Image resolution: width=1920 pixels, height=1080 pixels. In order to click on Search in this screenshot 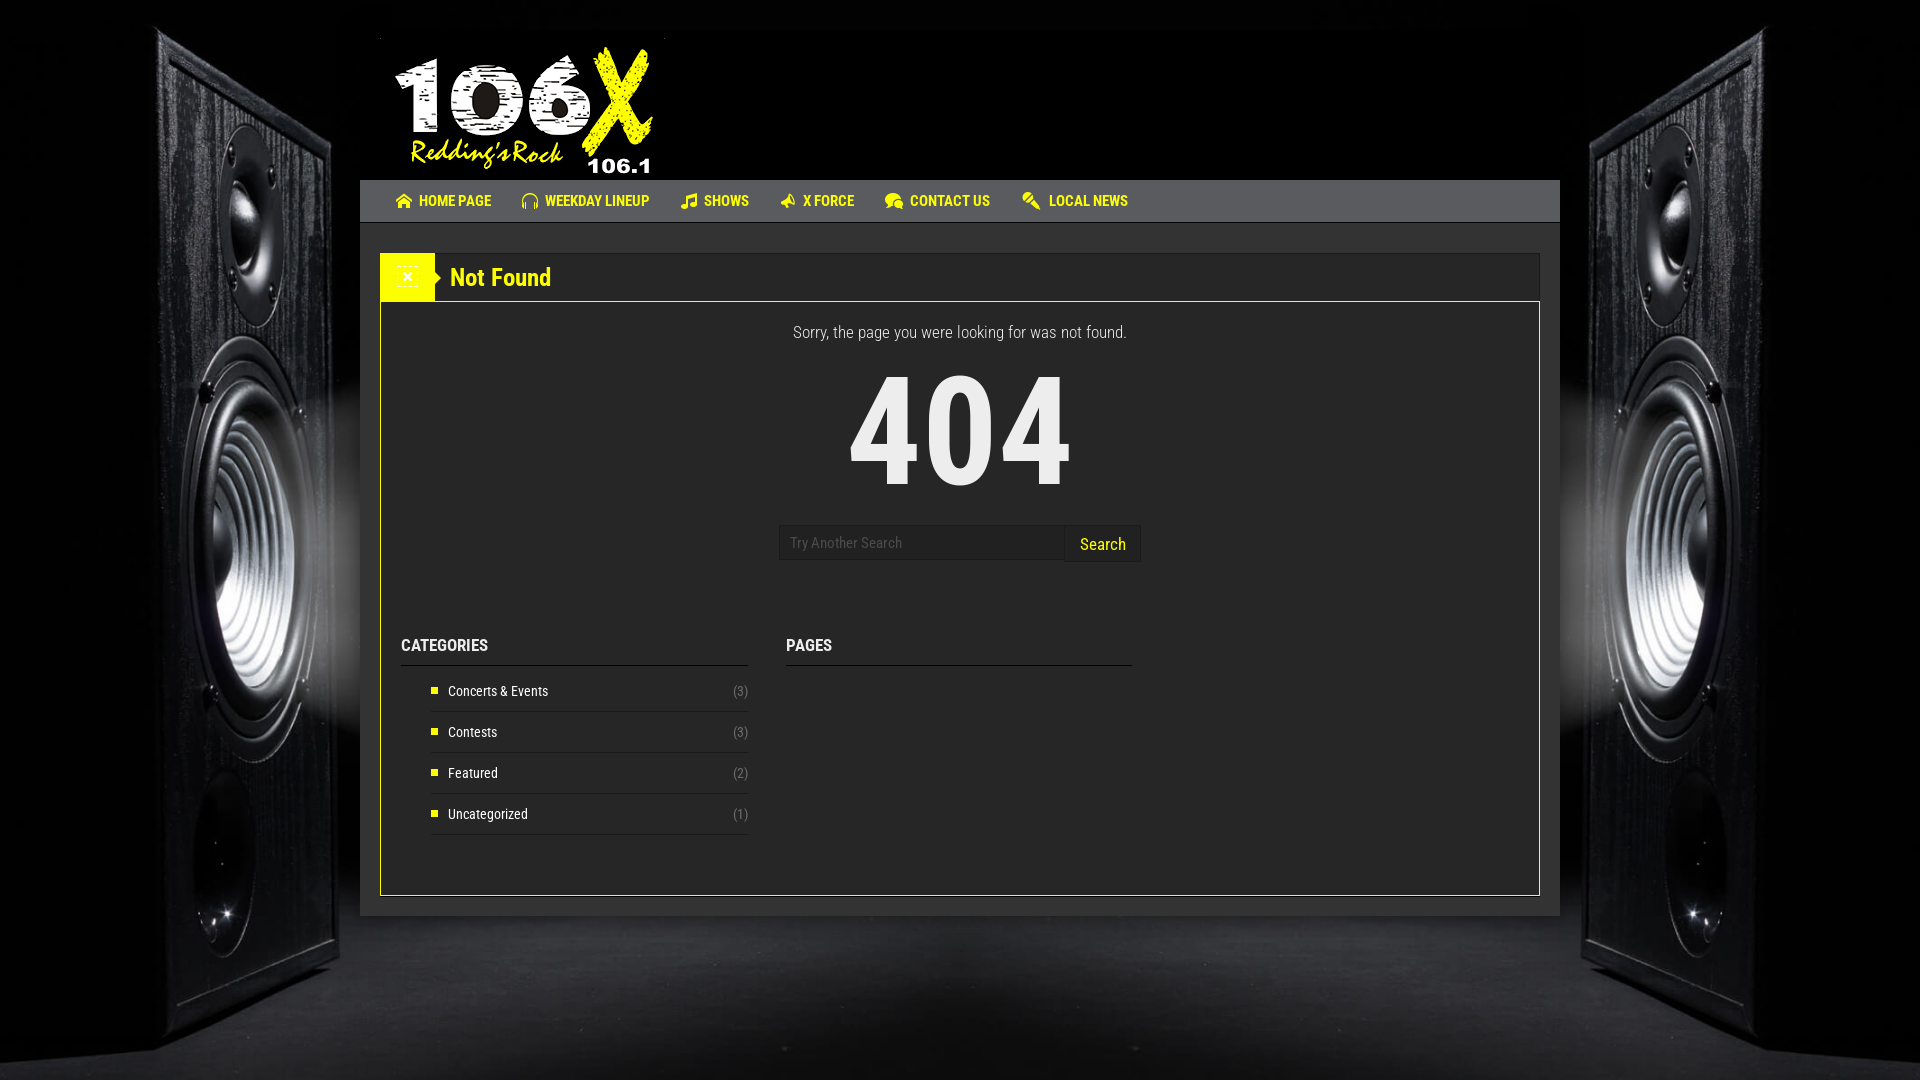, I will do `click(1102, 544)`.